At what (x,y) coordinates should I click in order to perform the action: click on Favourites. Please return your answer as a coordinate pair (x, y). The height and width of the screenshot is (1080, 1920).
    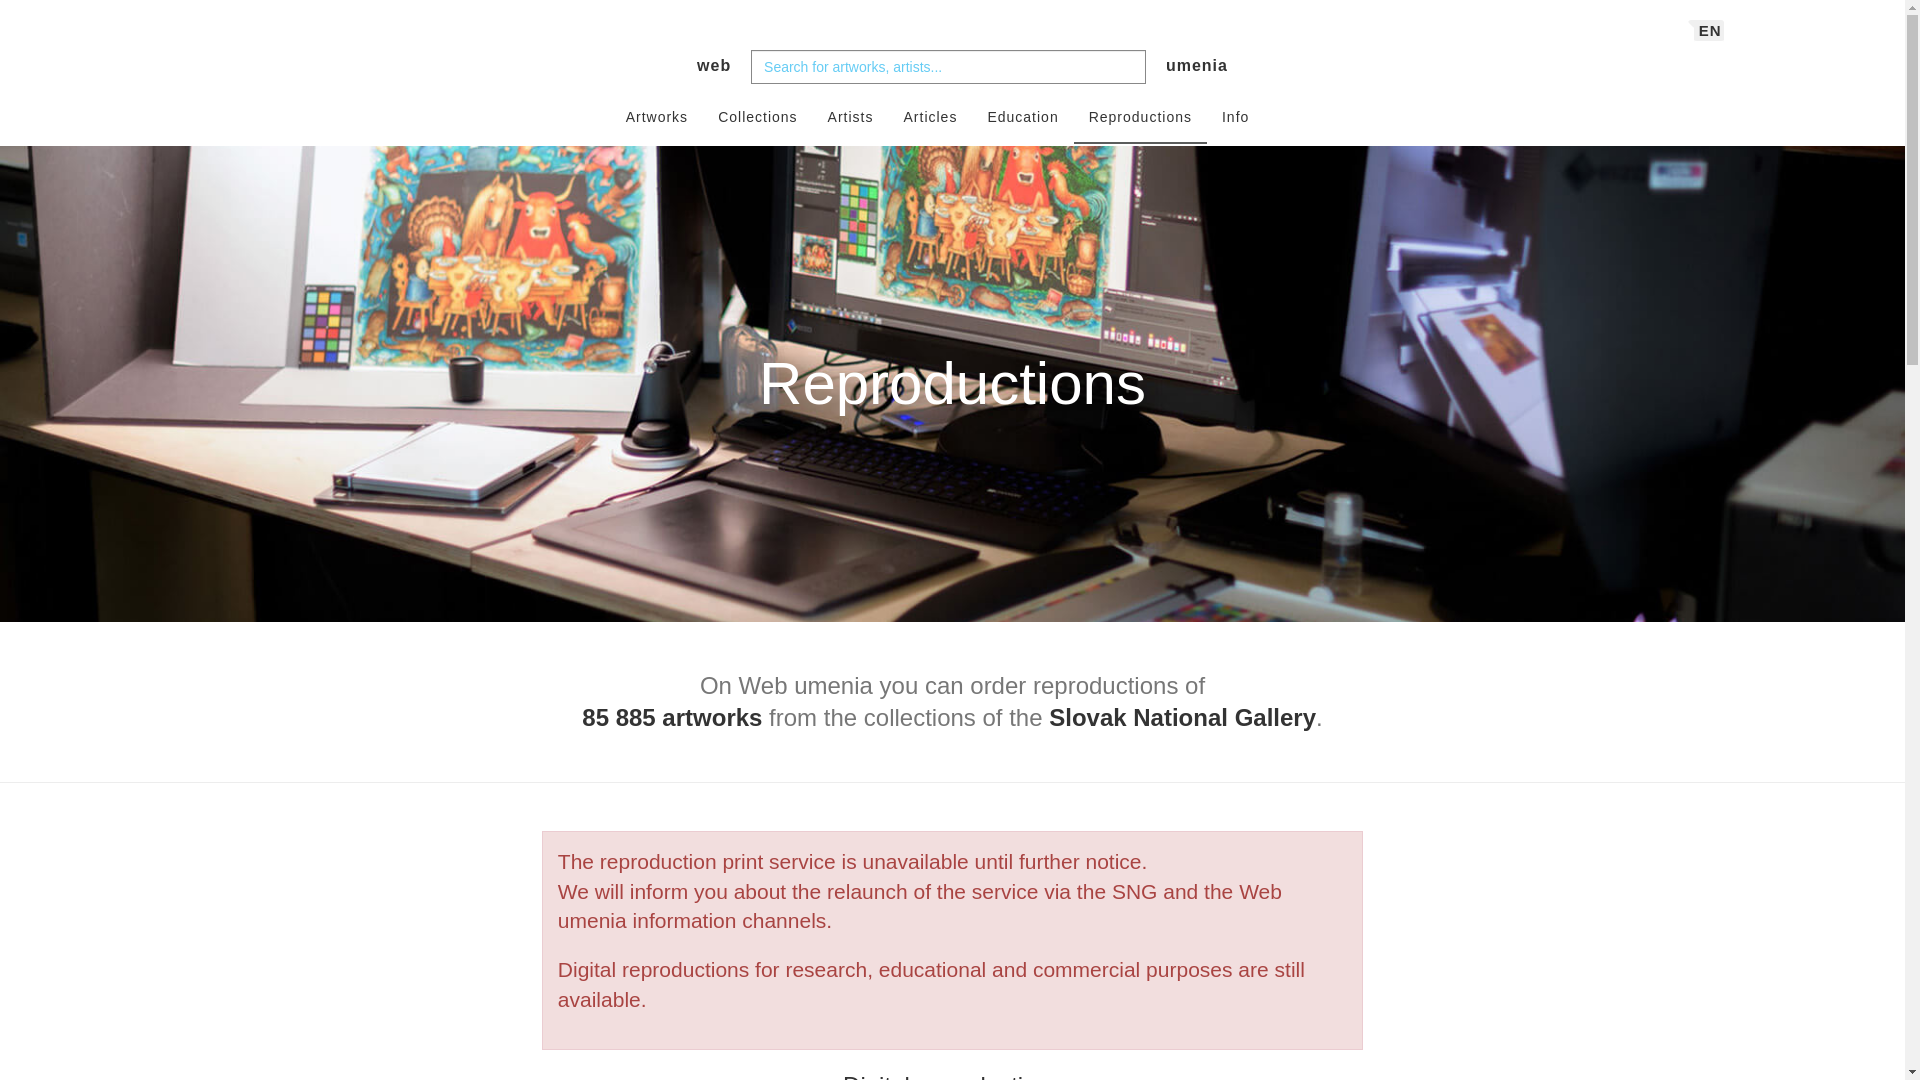
    Looking at the image, I should click on (952, 66).